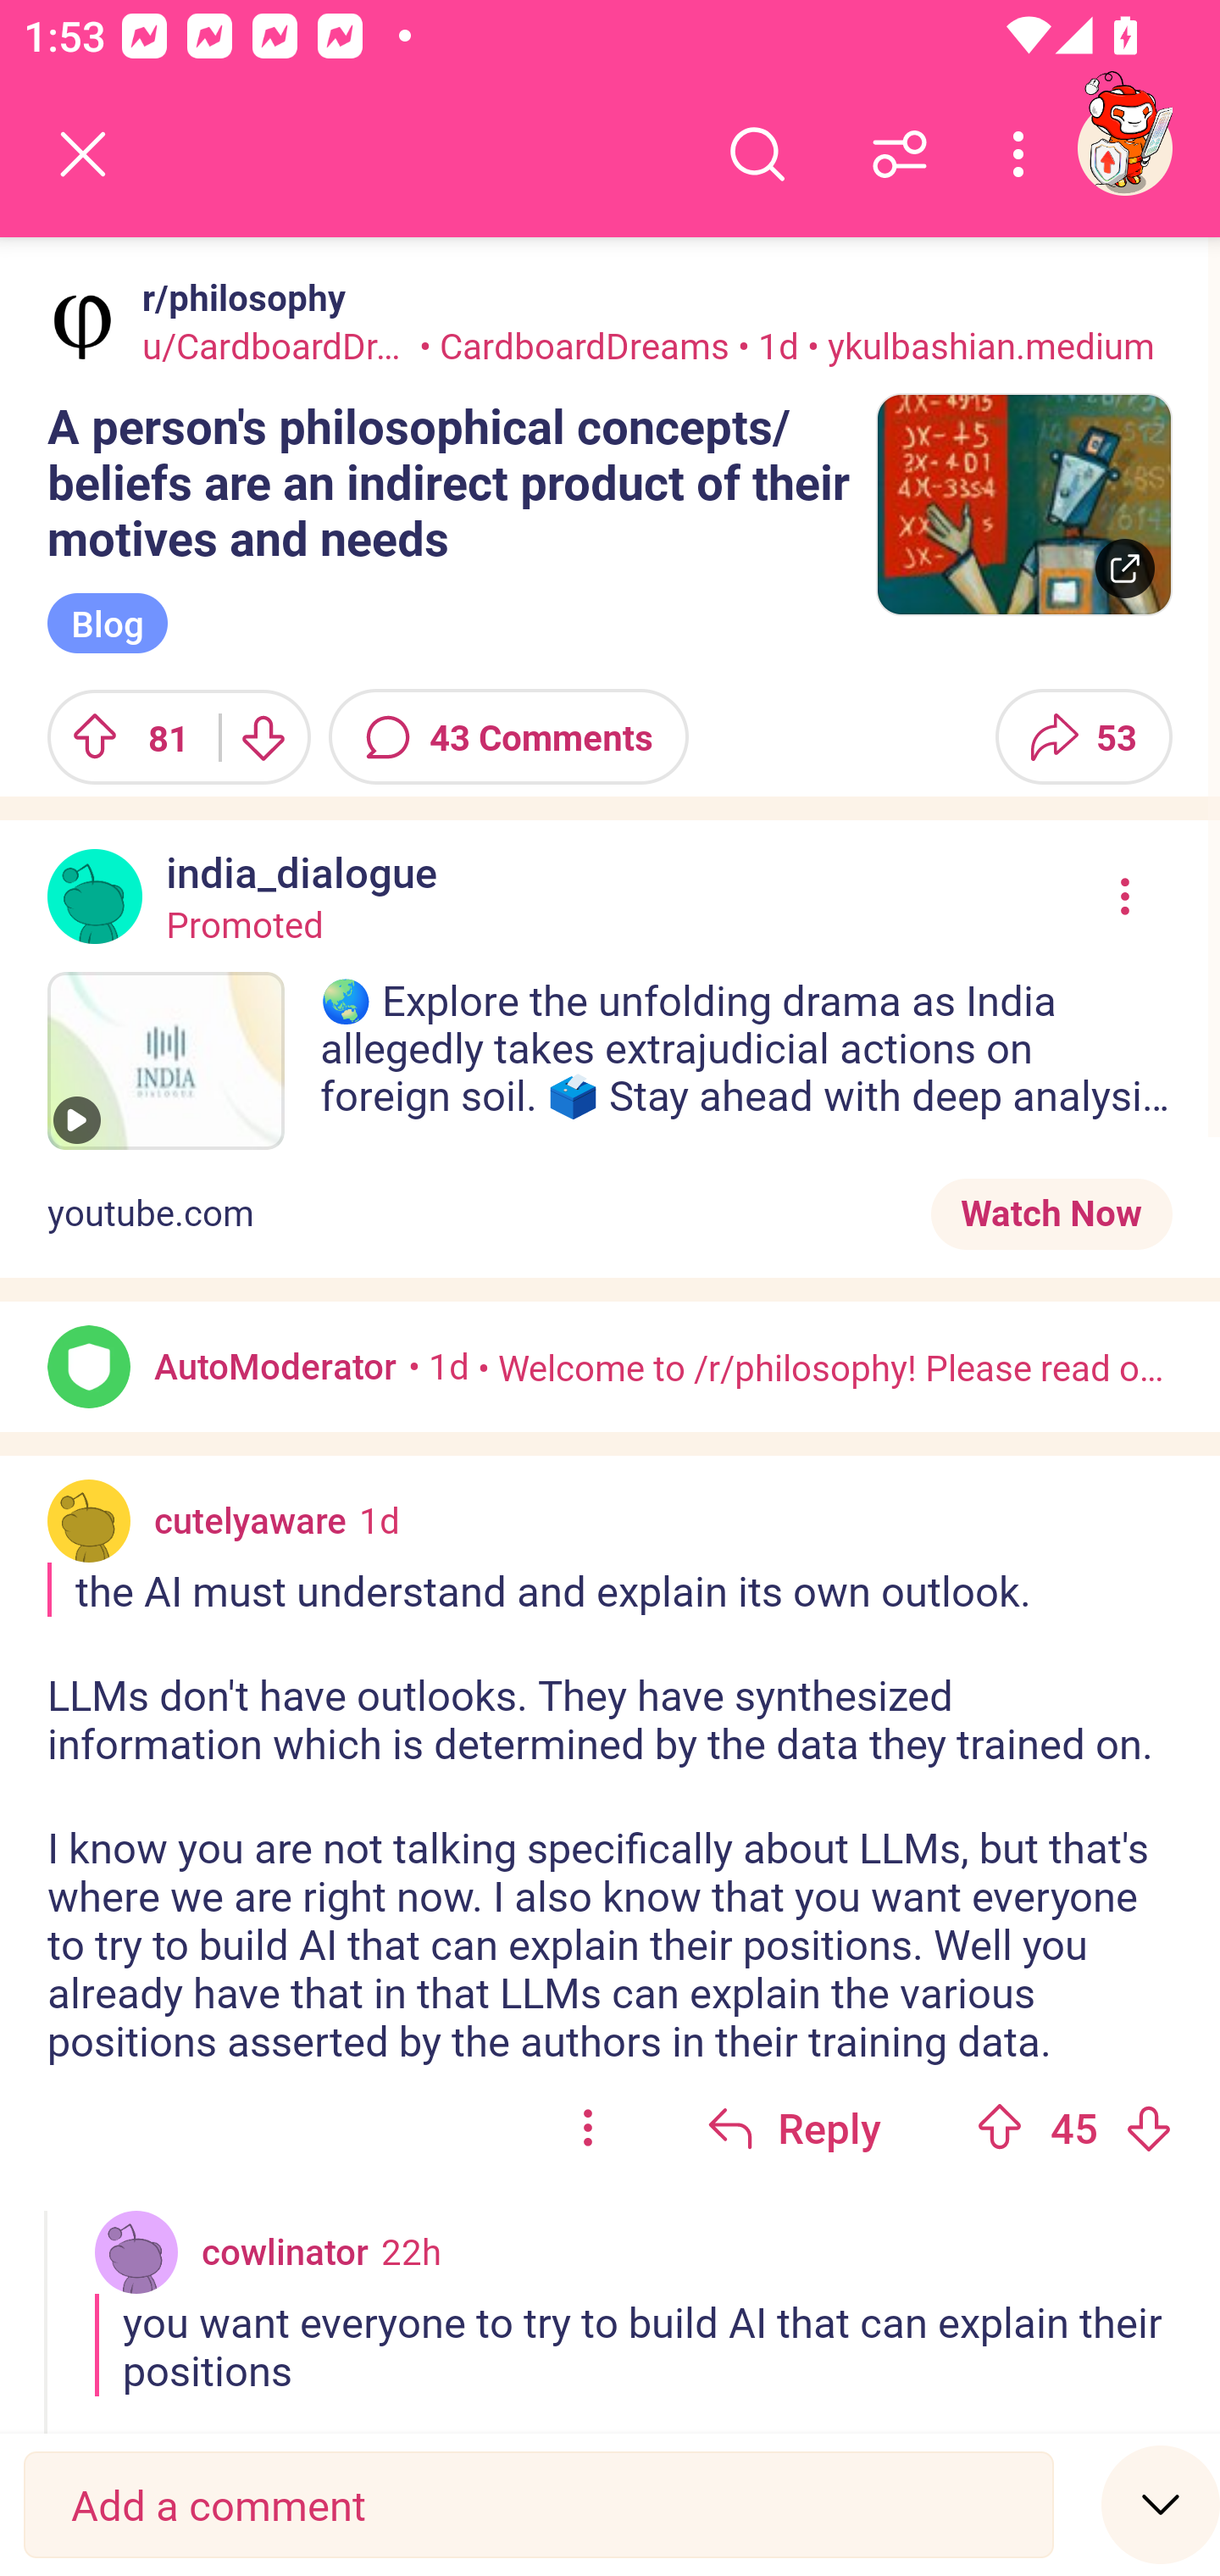 The width and height of the screenshot is (1220, 2576). What do you see at coordinates (261, 736) in the screenshot?
I see `Downvote` at bounding box center [261, 736].